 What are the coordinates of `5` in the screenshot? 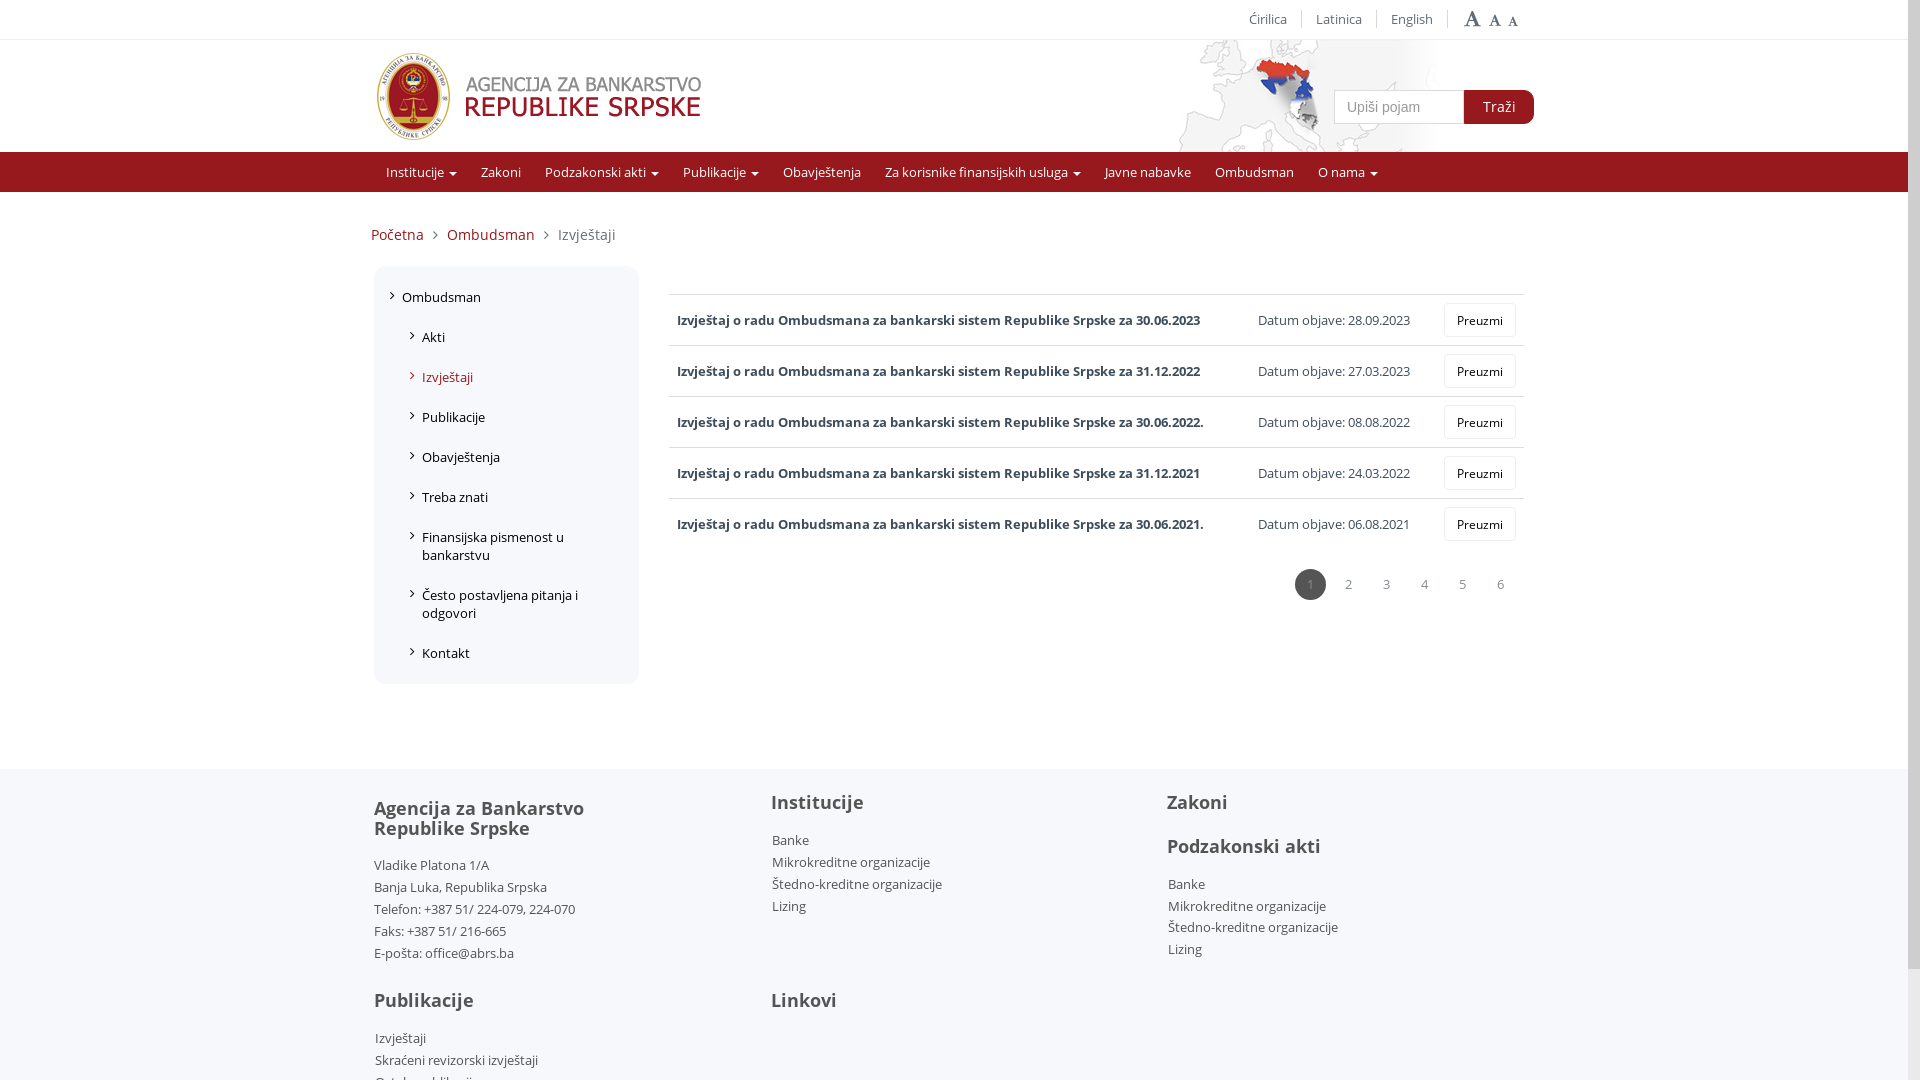 It's located at (1462, 584).